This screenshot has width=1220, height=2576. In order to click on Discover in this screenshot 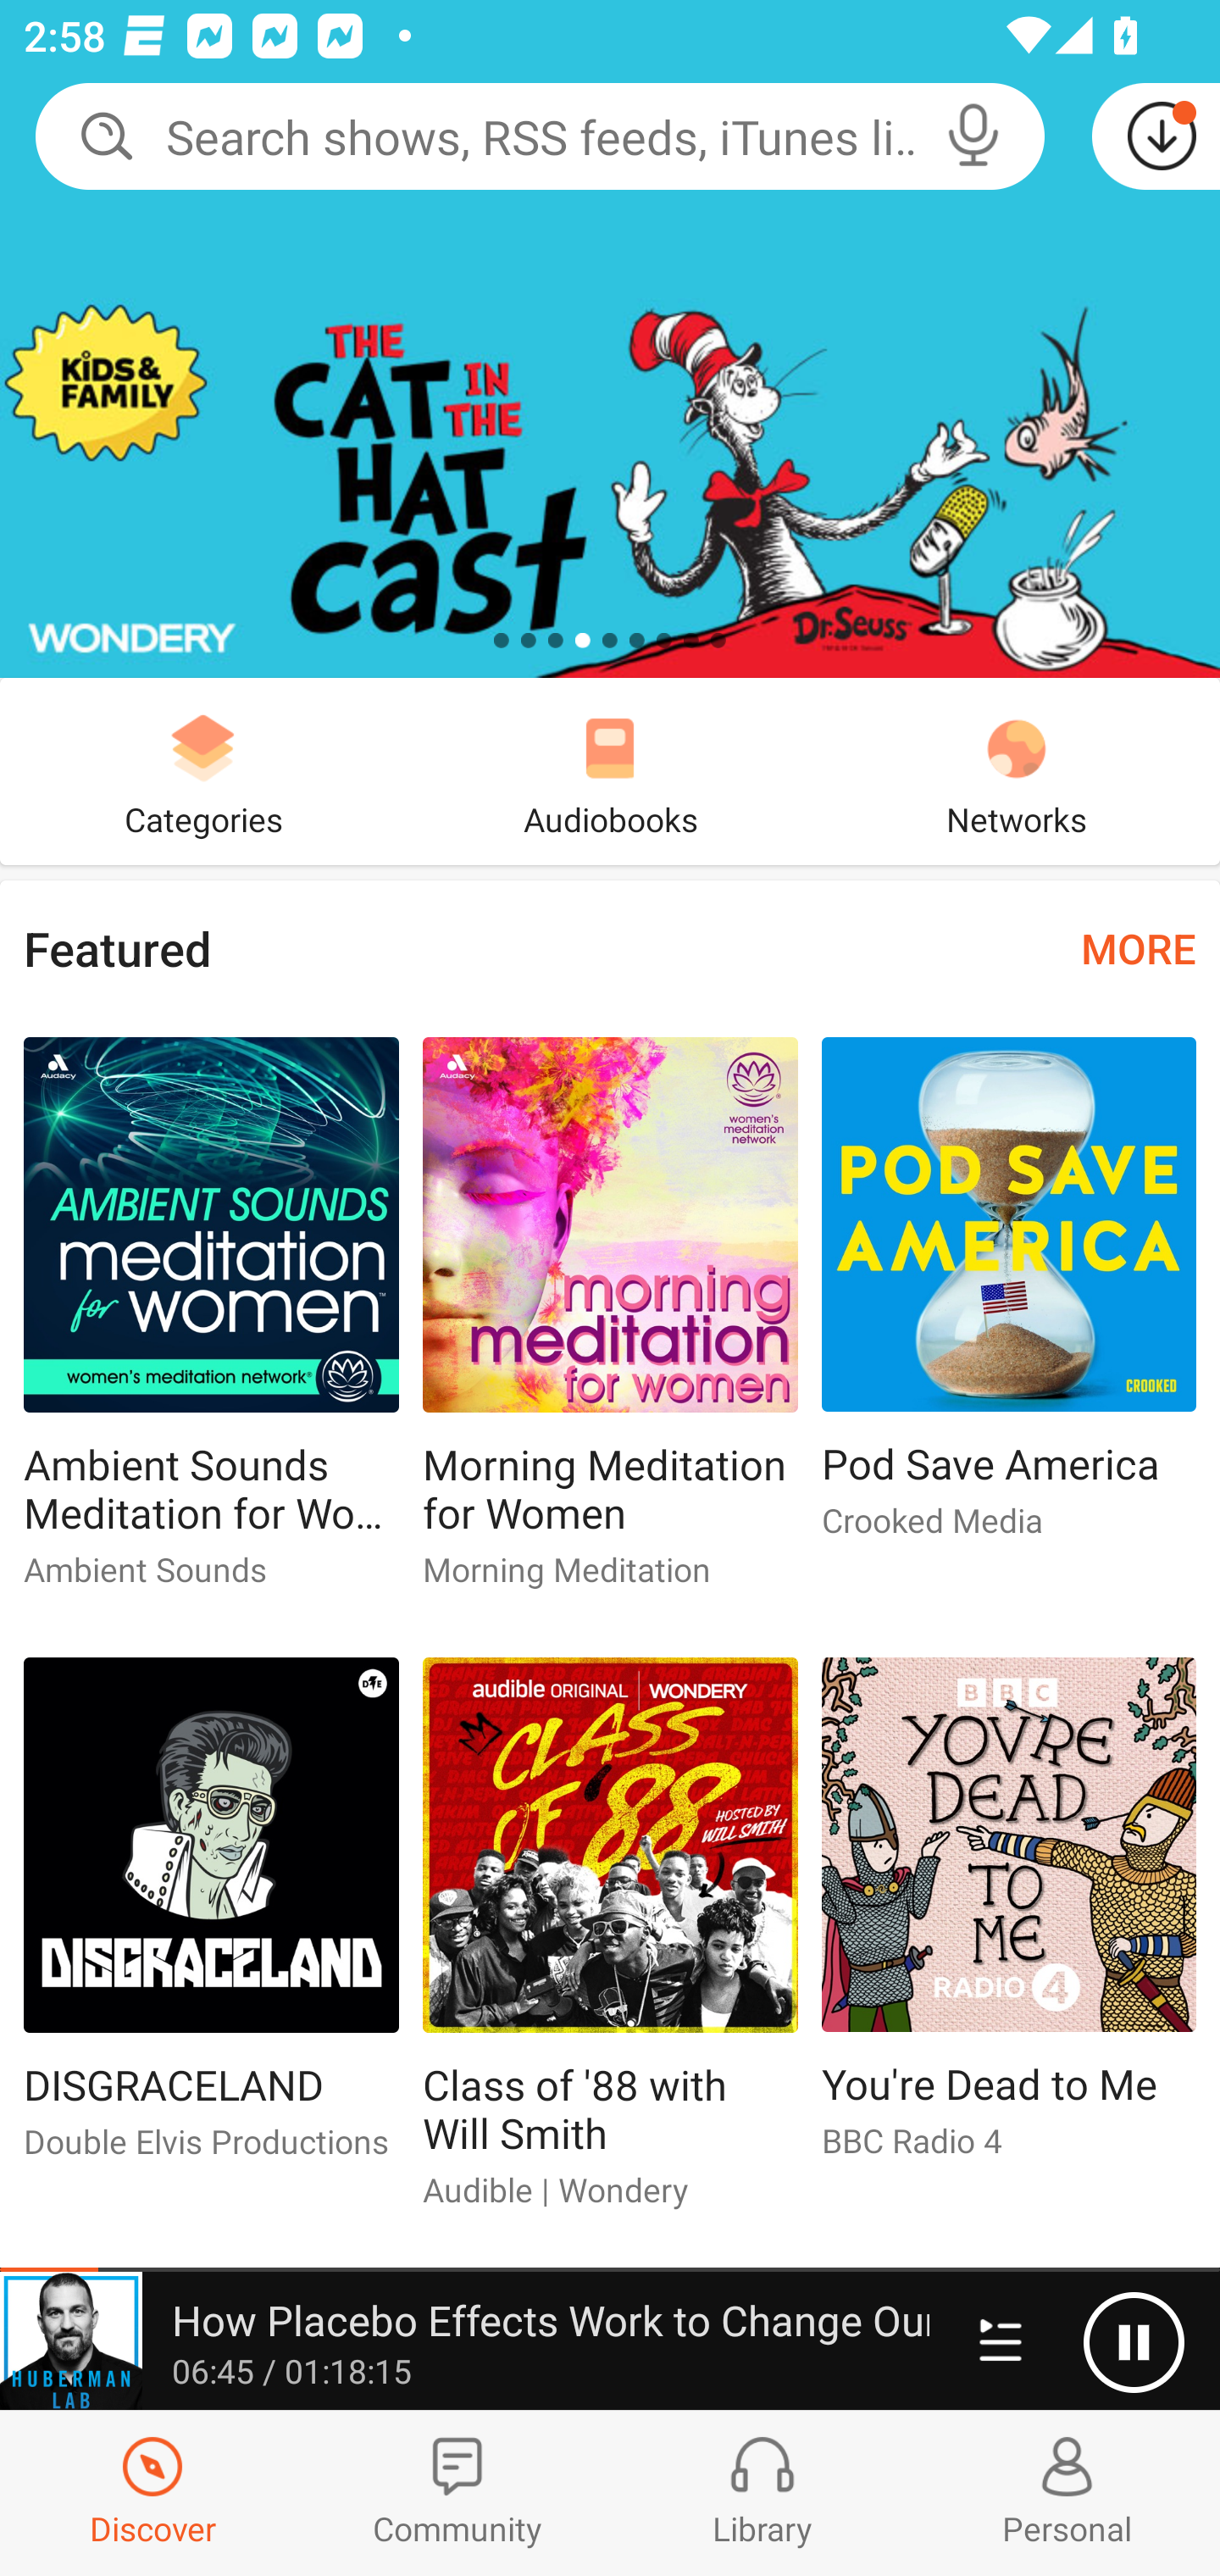, I will do `click(152, 2493)`.